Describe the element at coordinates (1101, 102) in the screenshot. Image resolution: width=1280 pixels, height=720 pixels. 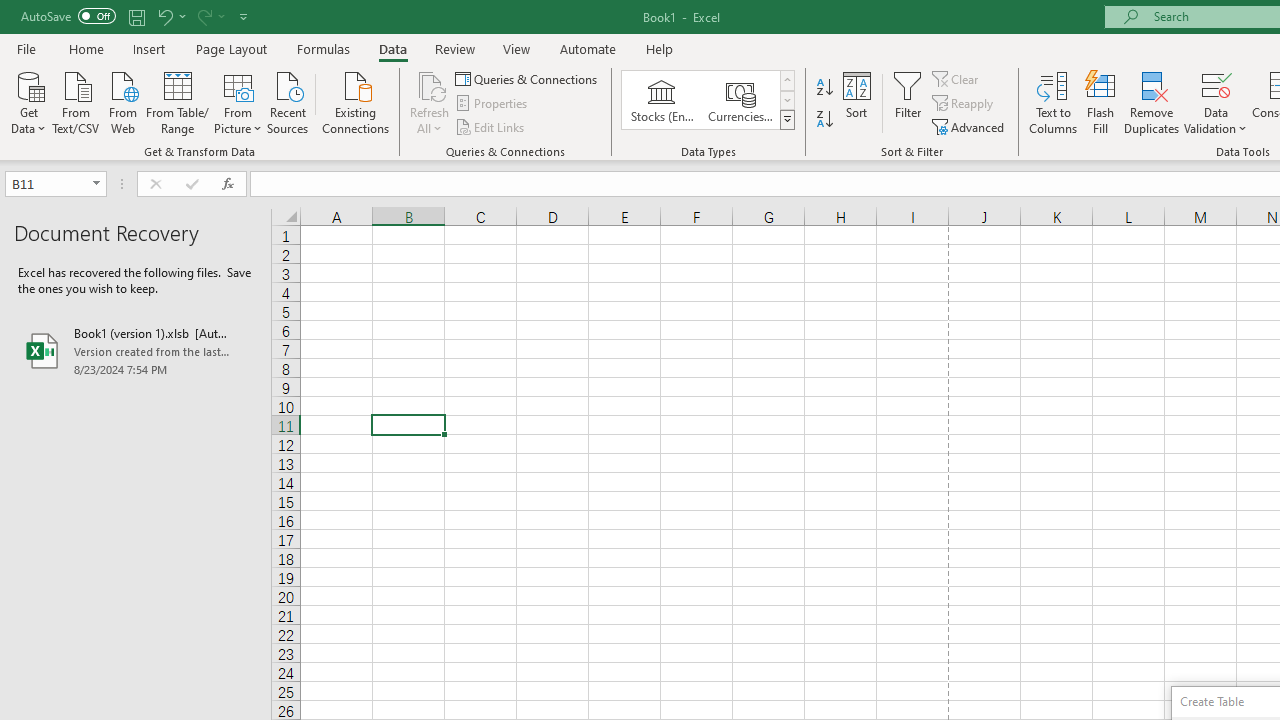
I see `Flash Fill` at that location.